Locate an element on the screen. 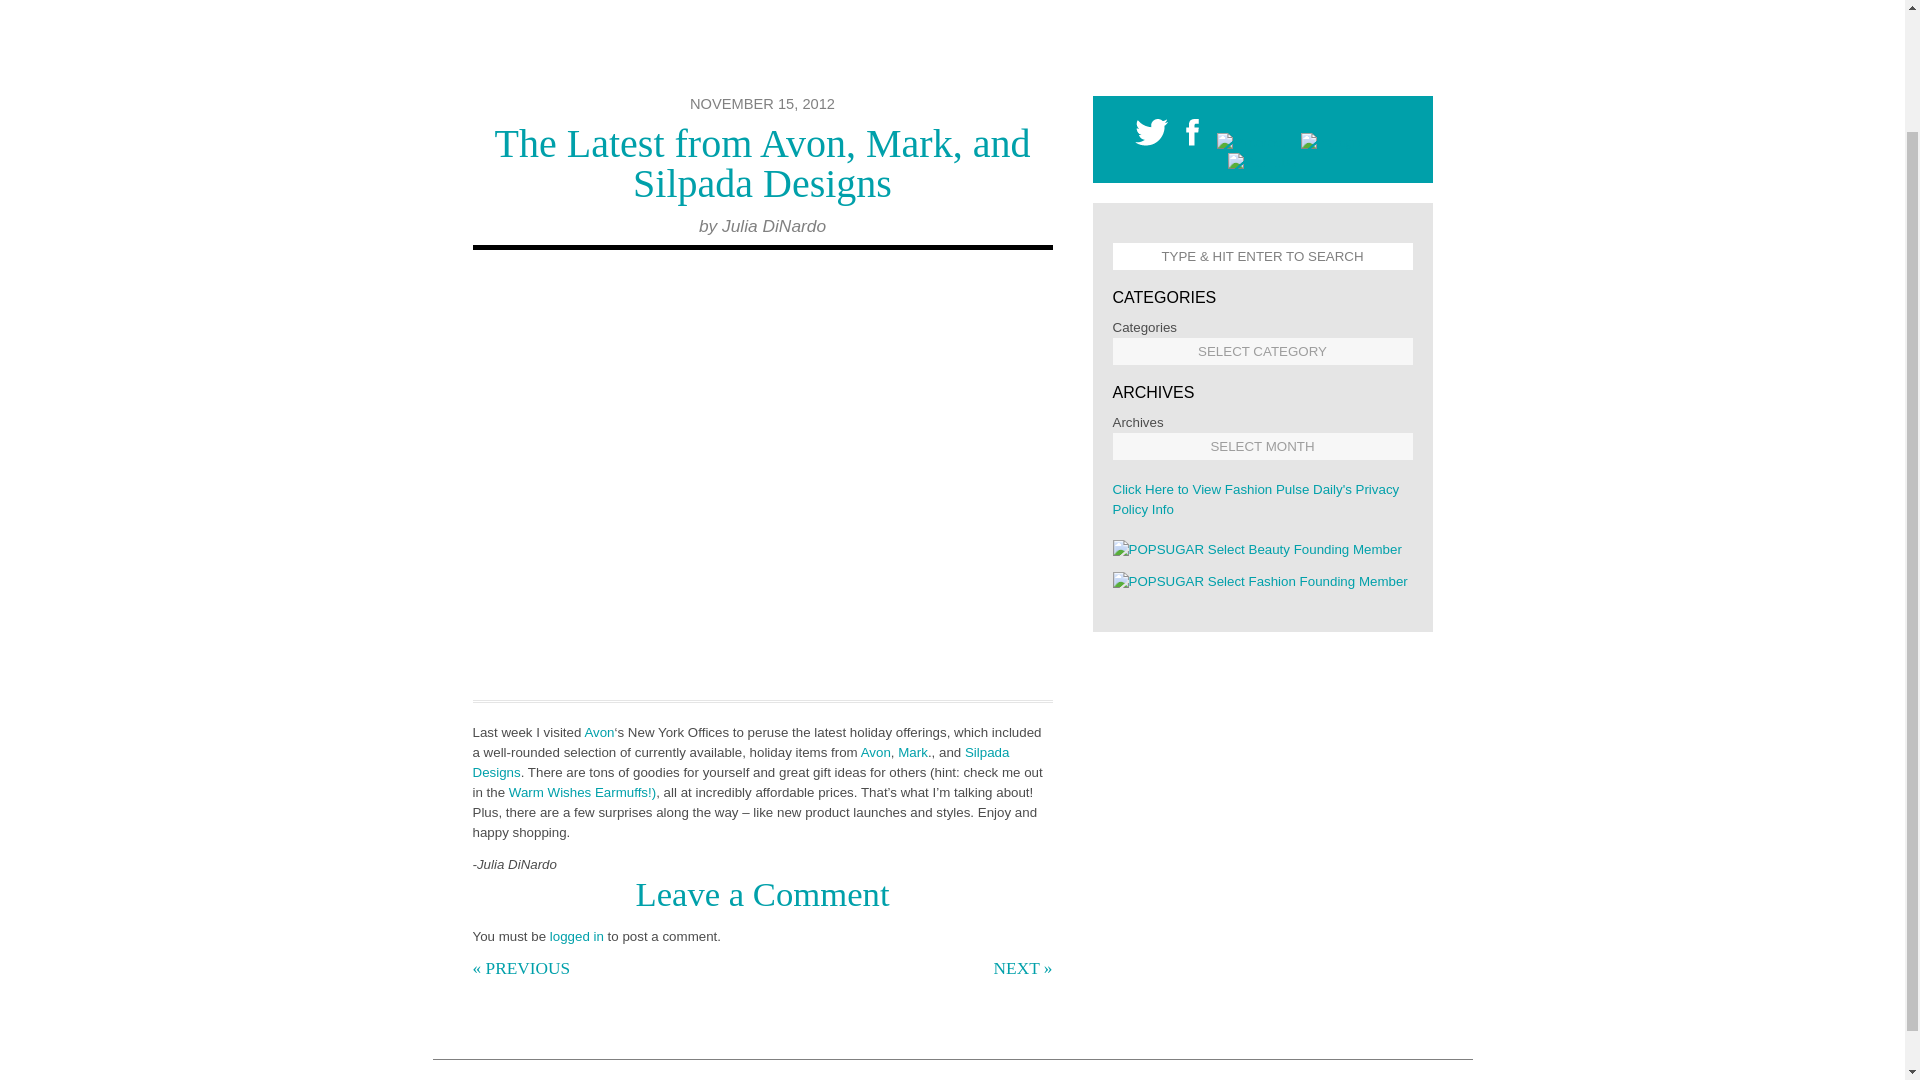 This screenshot has height=1080, width=1920. Silpada Designs is located at coordinates (740, 762).